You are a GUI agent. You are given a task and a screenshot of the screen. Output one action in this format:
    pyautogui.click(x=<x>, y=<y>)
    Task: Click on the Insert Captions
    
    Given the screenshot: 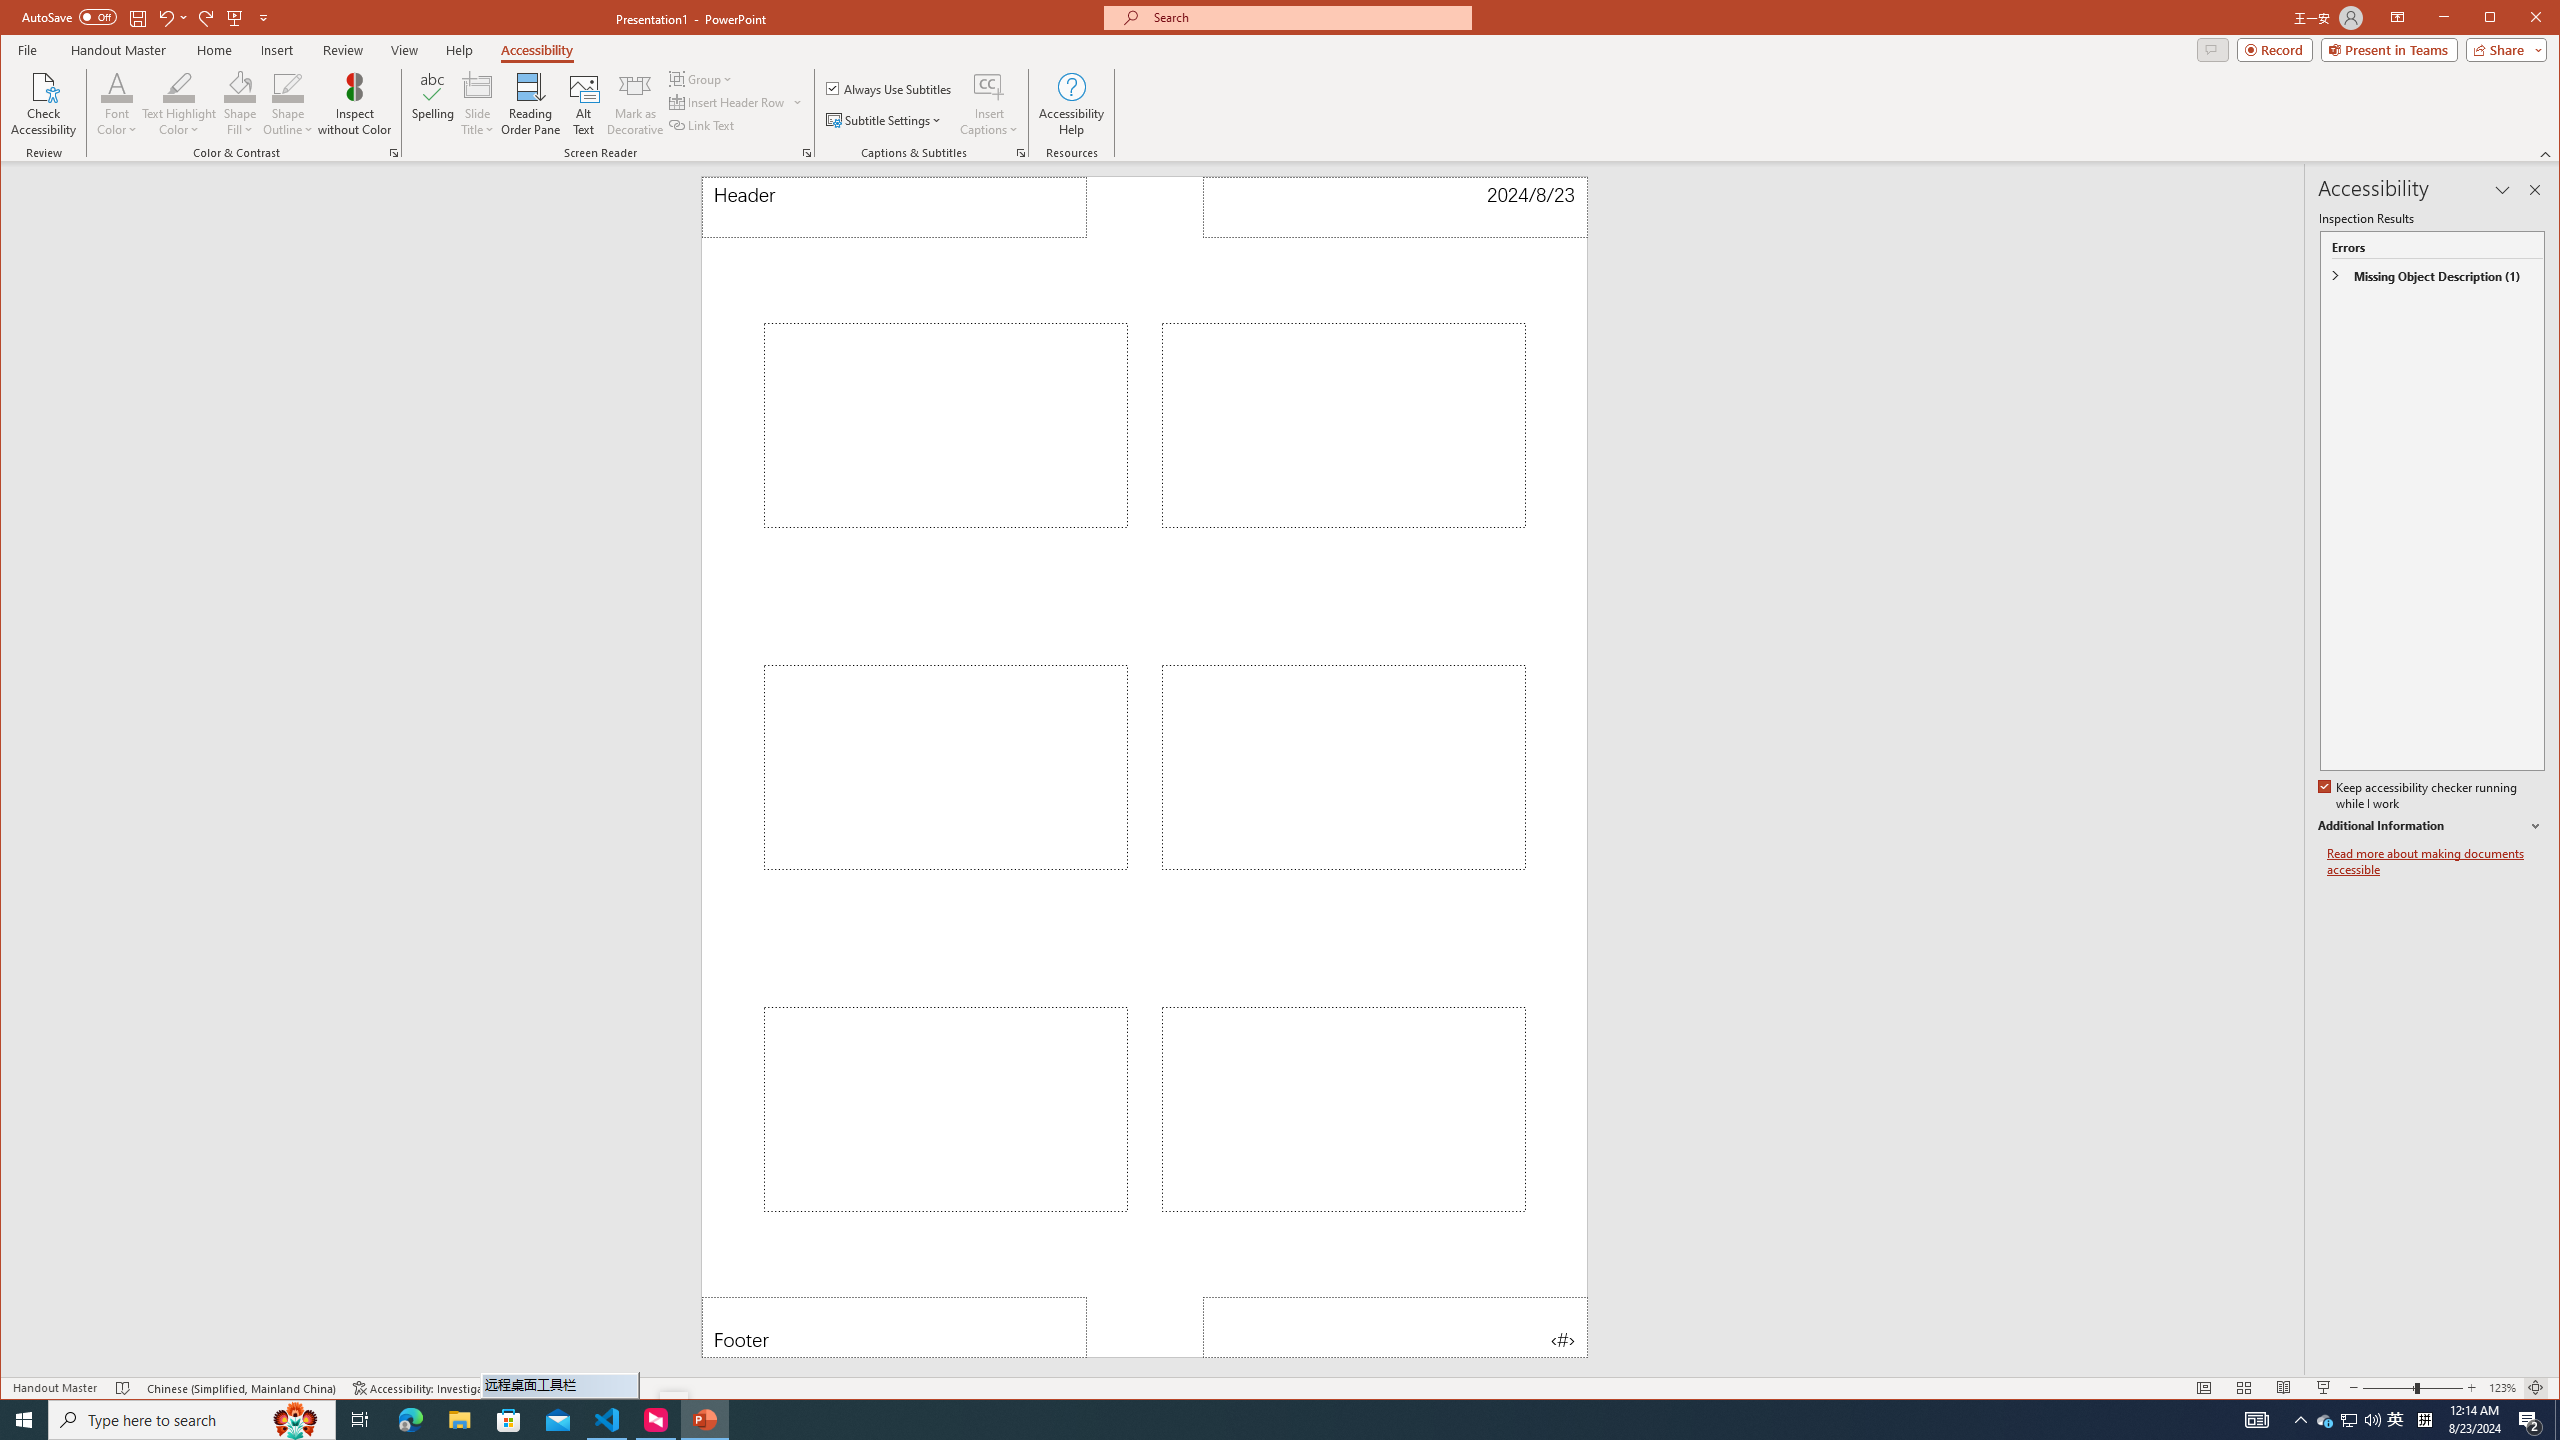 What is the action you would take?
    pyautogui.click(x=989, y=86)
    